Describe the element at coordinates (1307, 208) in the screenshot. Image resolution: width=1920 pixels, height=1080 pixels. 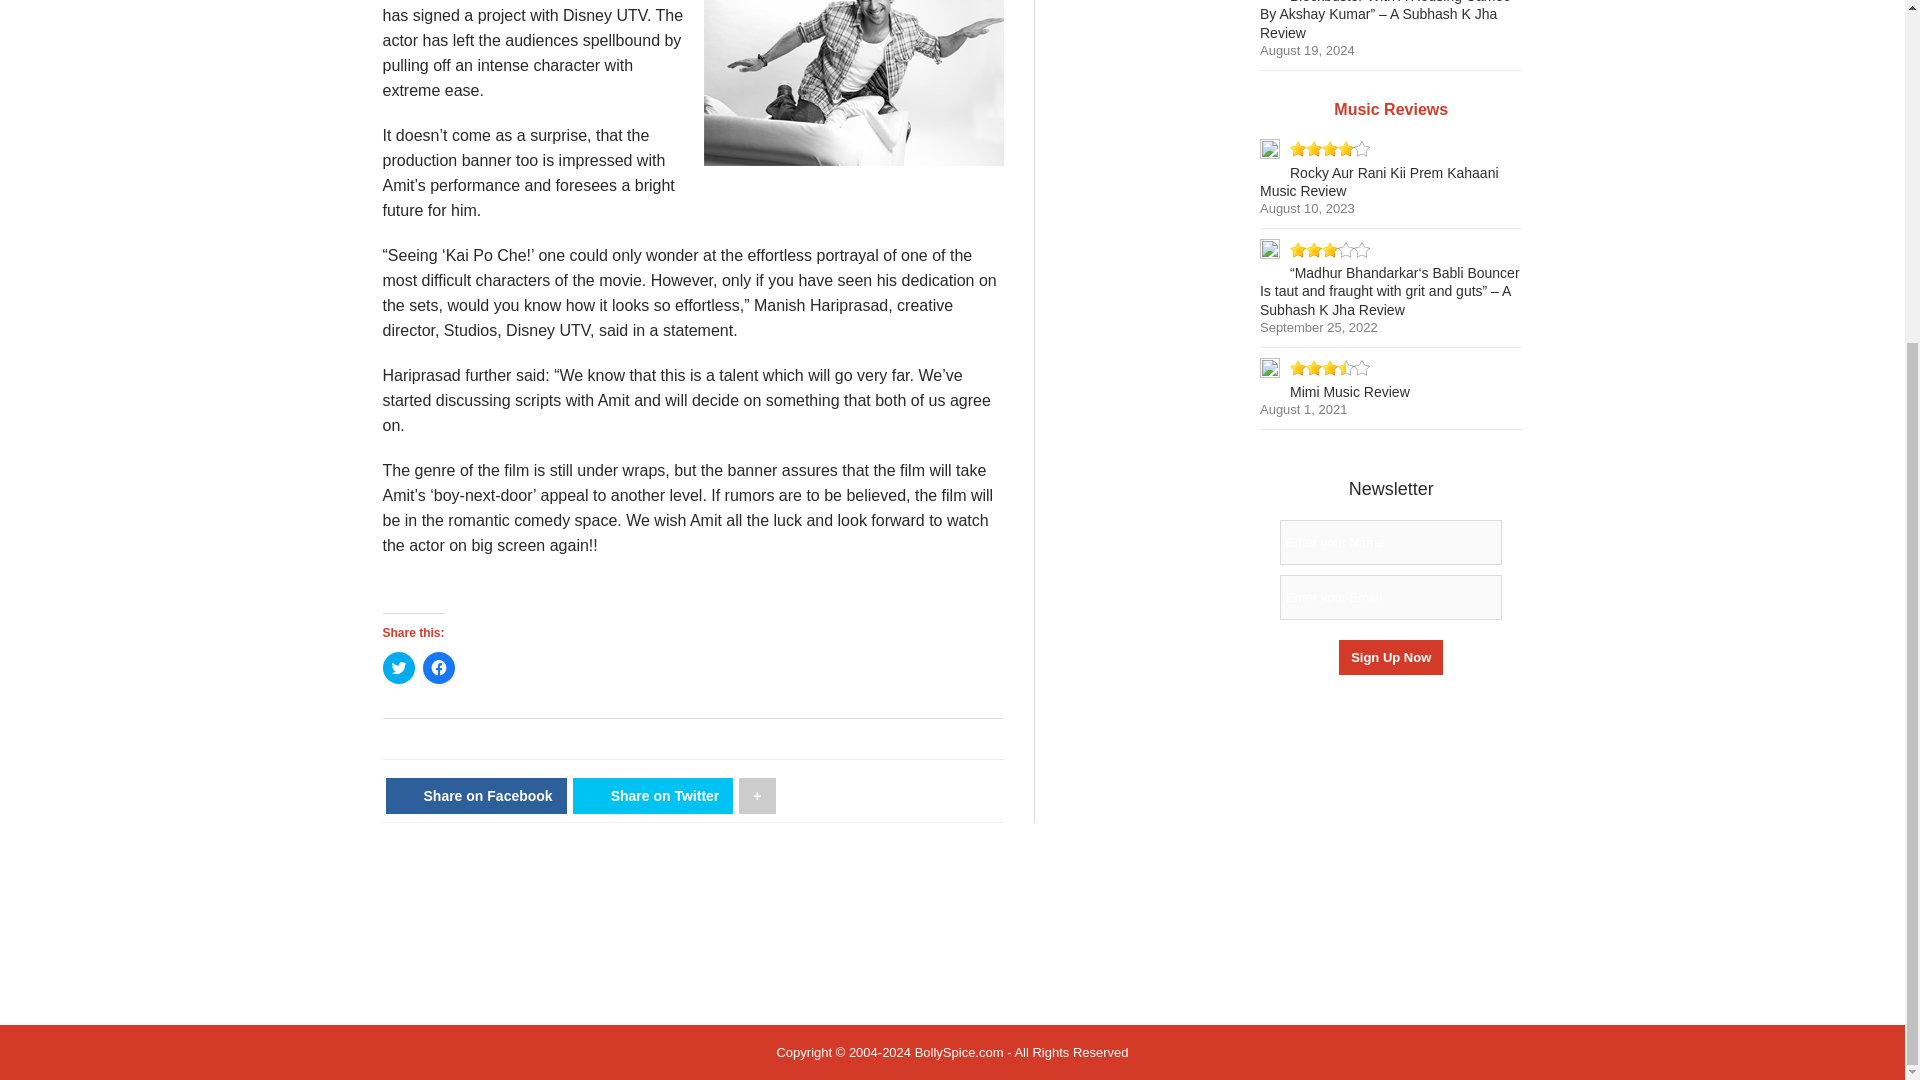
I see `August 10, 2023` at that location.